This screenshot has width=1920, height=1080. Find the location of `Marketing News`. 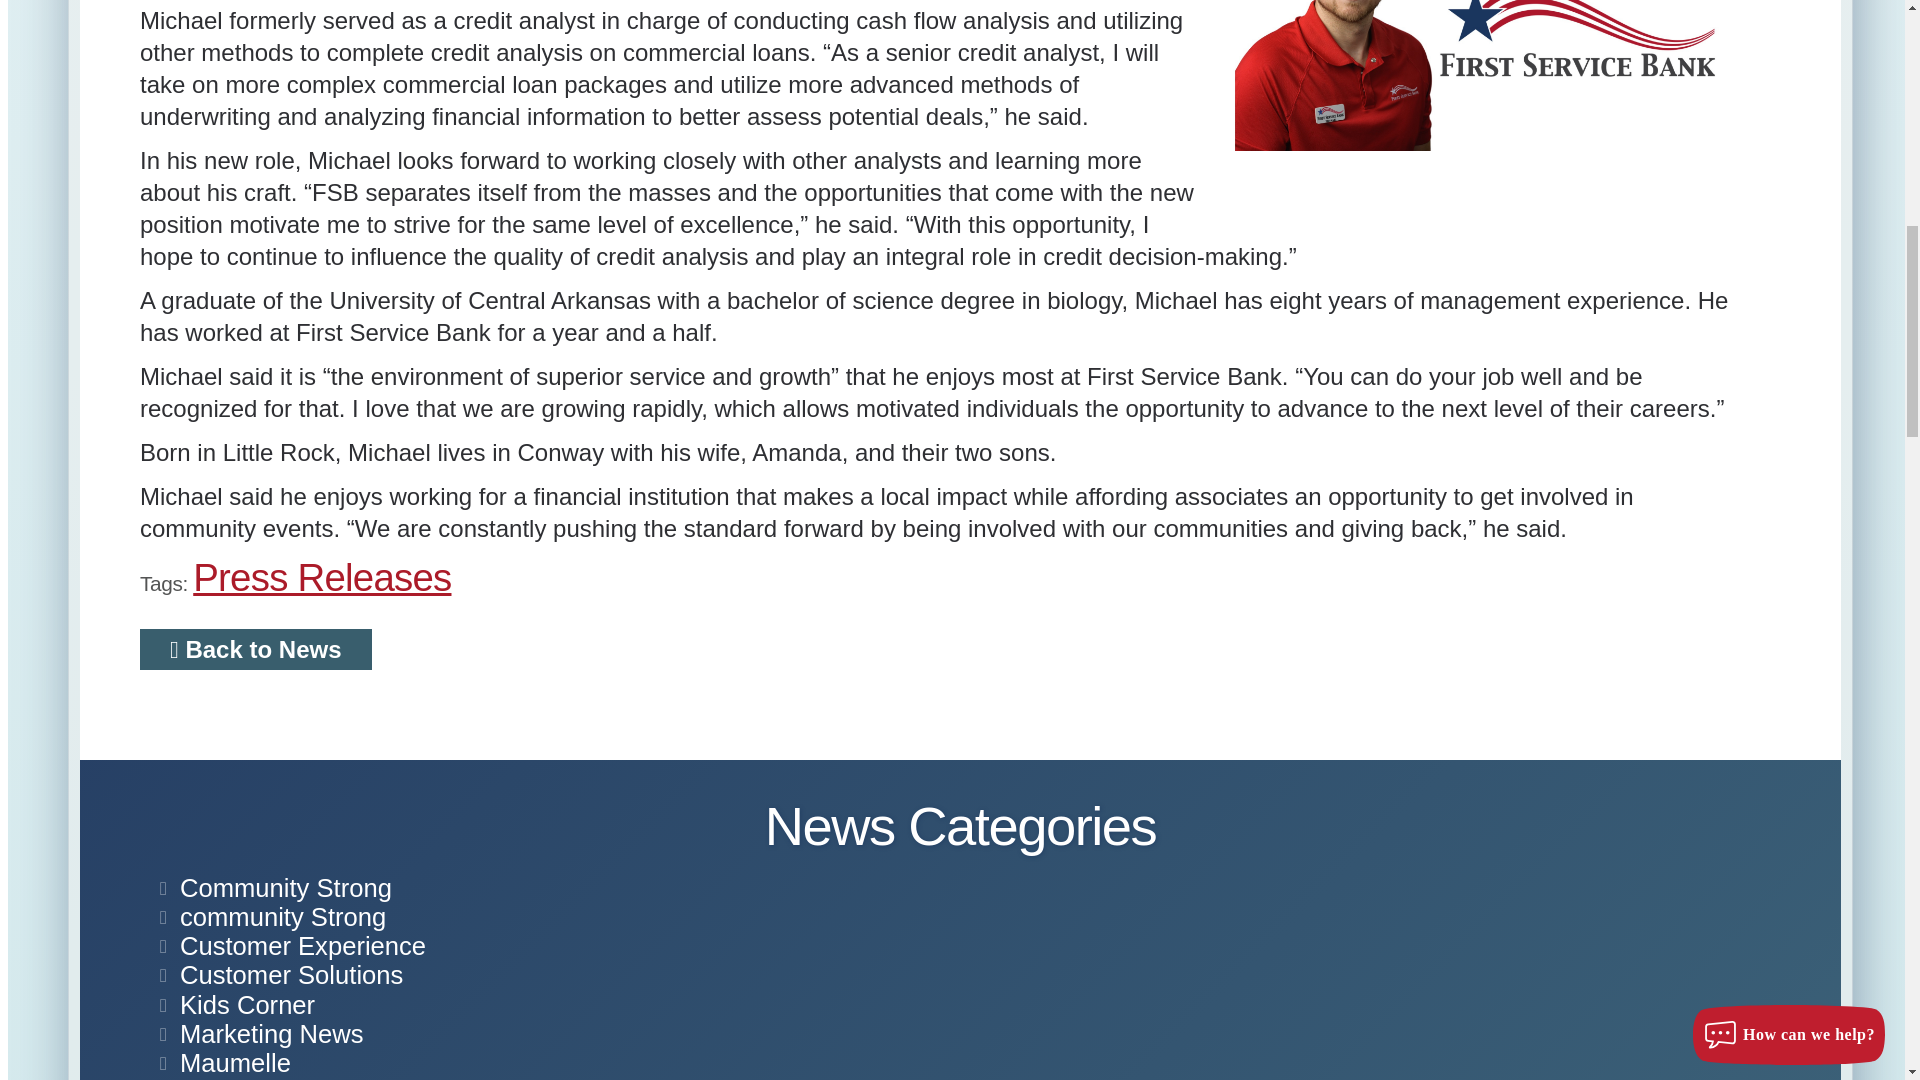

Marketing News is located at coordinates (271, 1033).